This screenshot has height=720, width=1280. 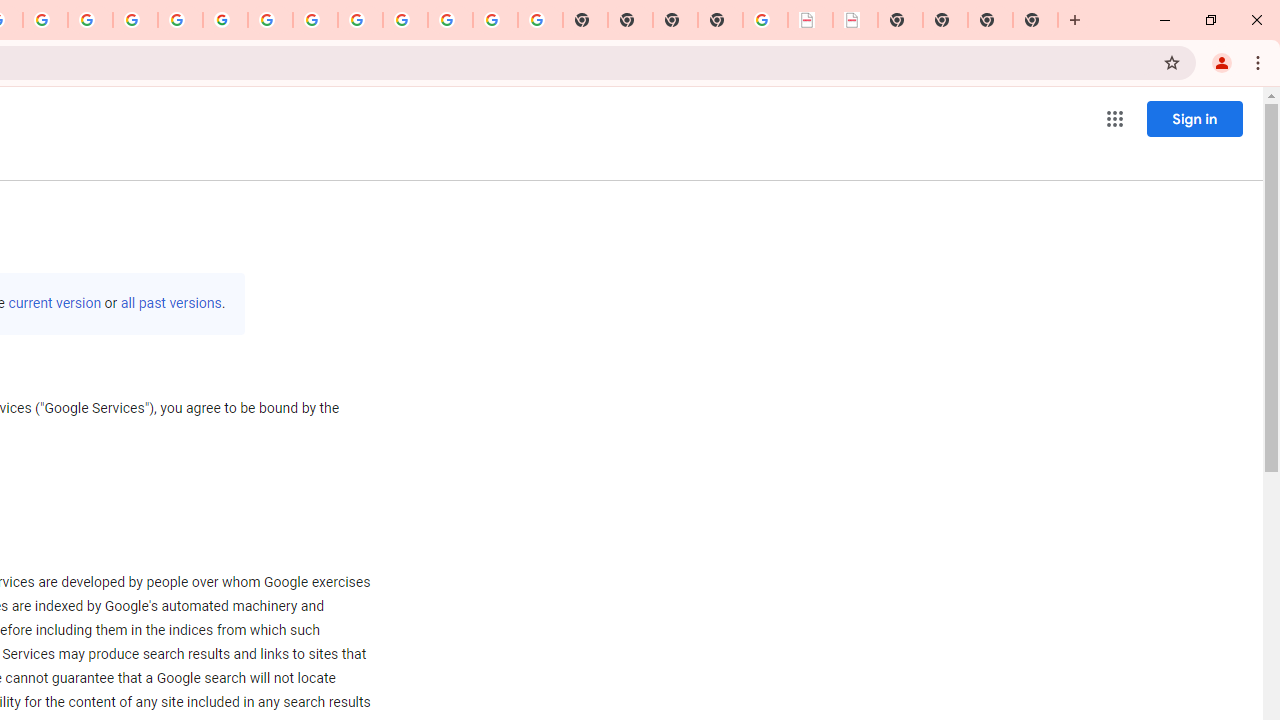 What do you see at coordinates (856, 20) in the screenshot?
I see `BAE Systems Brasil | BAE Systems` at bounding box center [856, 20].